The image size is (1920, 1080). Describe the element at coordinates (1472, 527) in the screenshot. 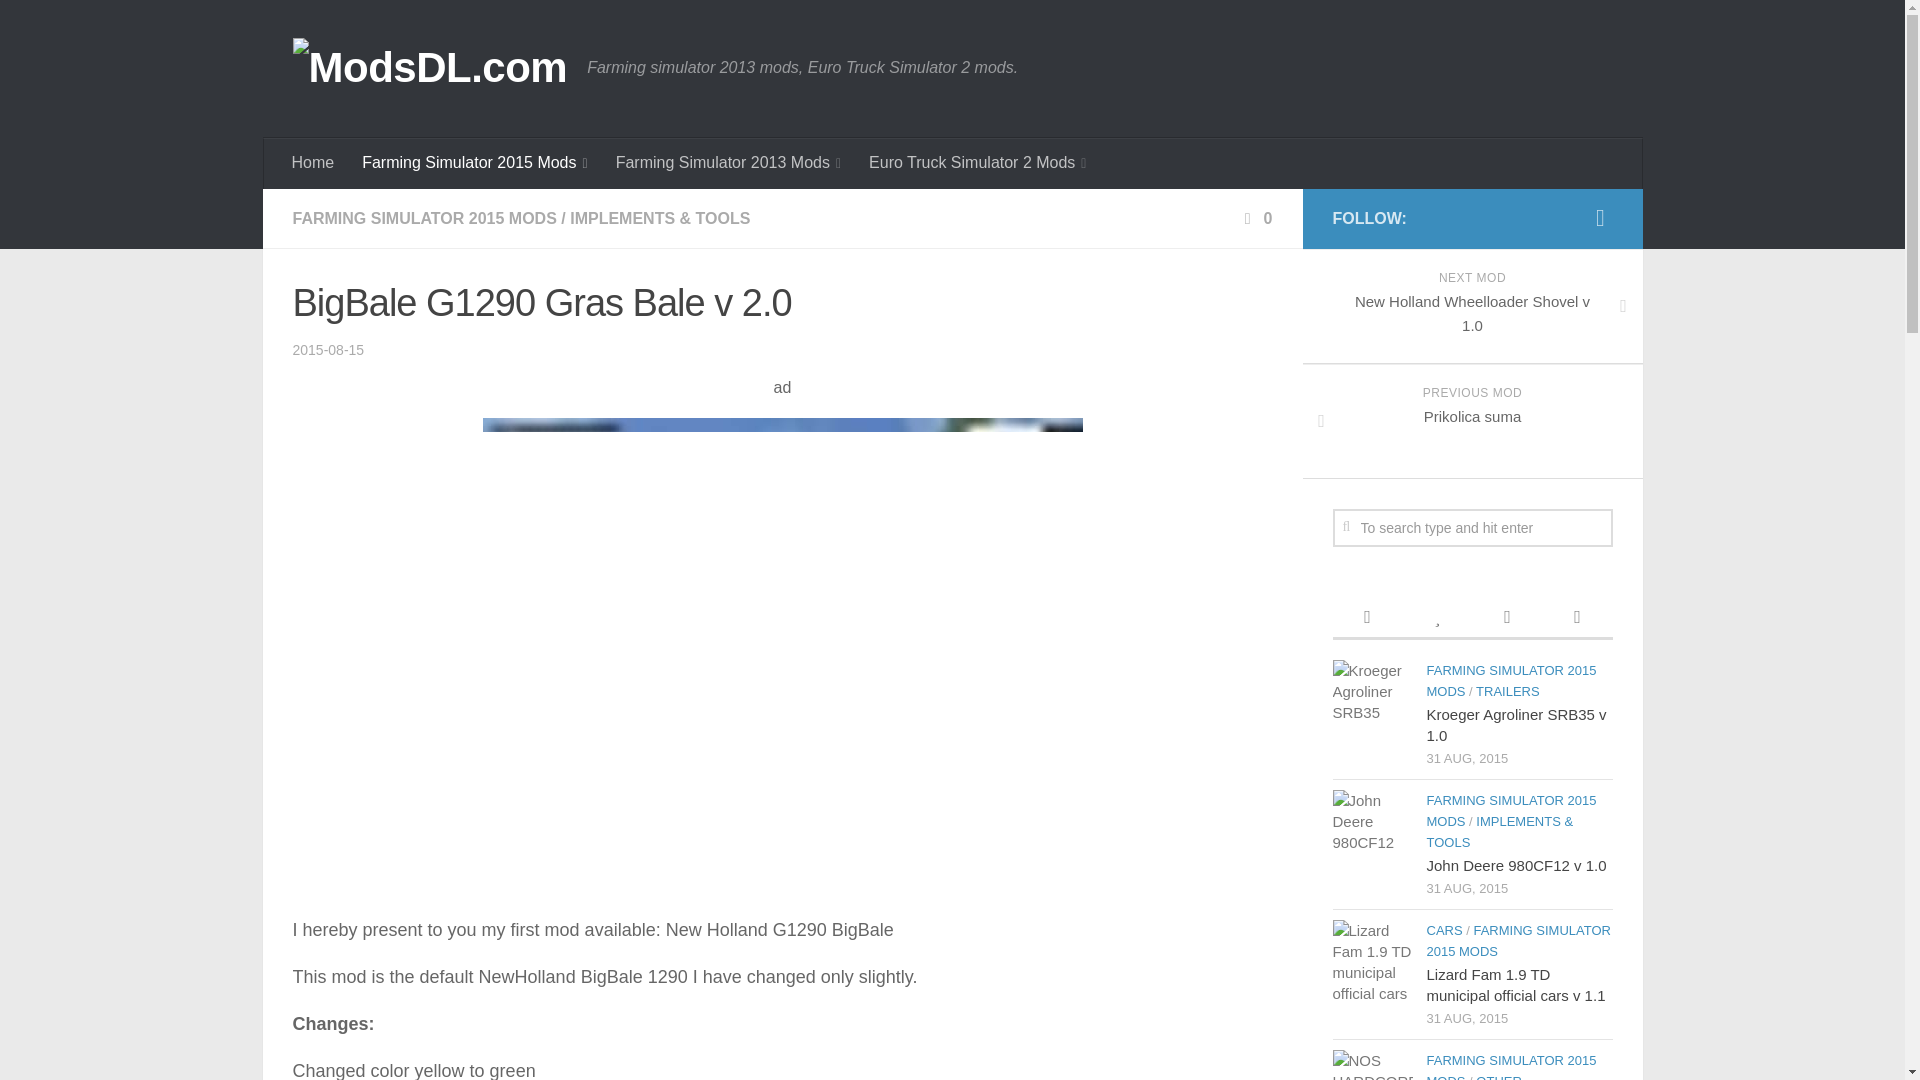

I see `To search type and hit enter` at that location.